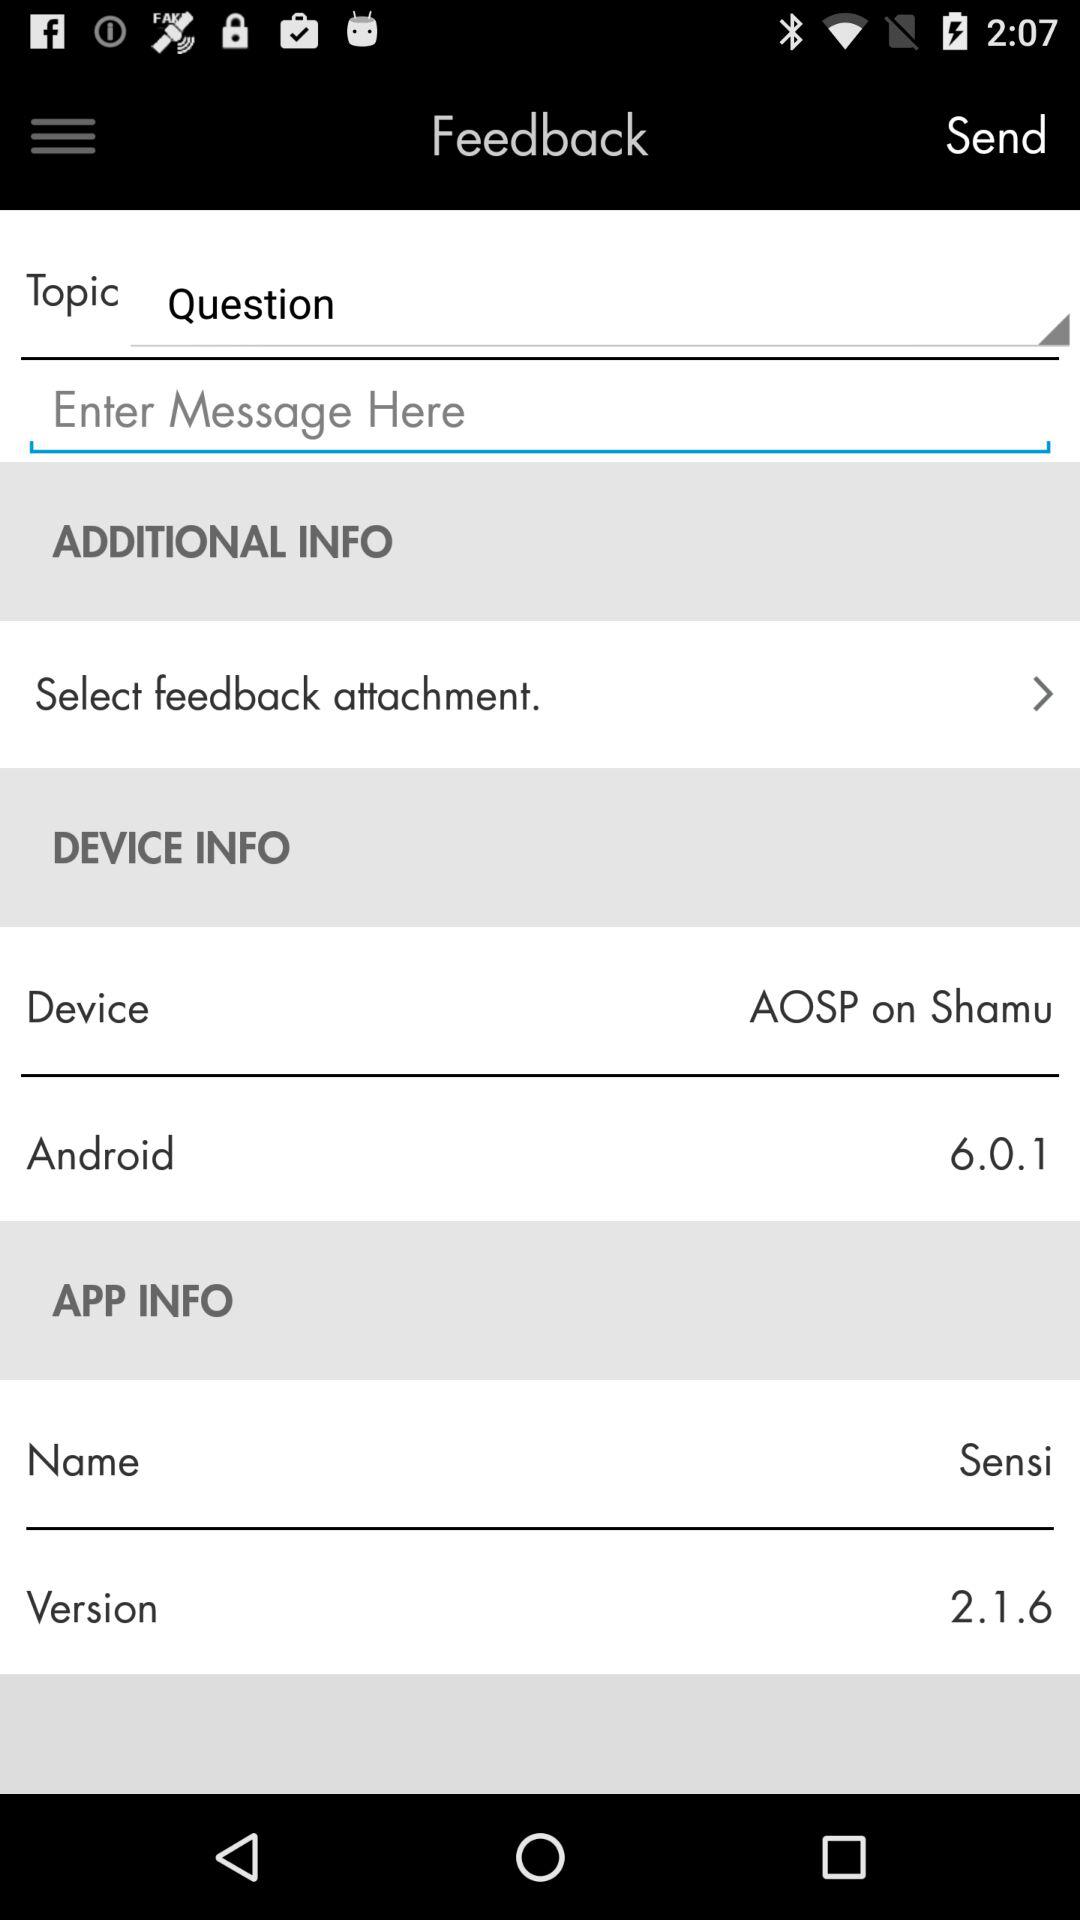  I want to click on jump until send item, so click(996, 136).